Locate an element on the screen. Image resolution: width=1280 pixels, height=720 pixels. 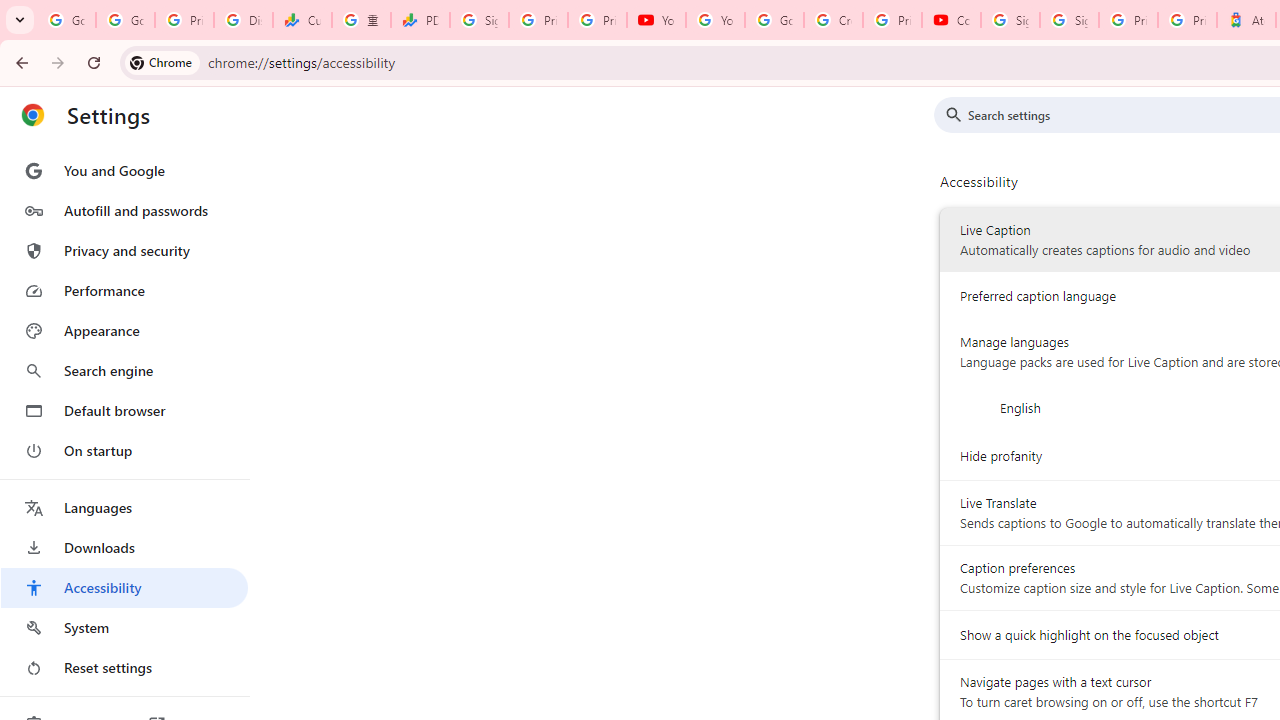
PDD Holdings Inc - ADR (PDD) Price & News - Google Finance is located at coordinates (420, 20).